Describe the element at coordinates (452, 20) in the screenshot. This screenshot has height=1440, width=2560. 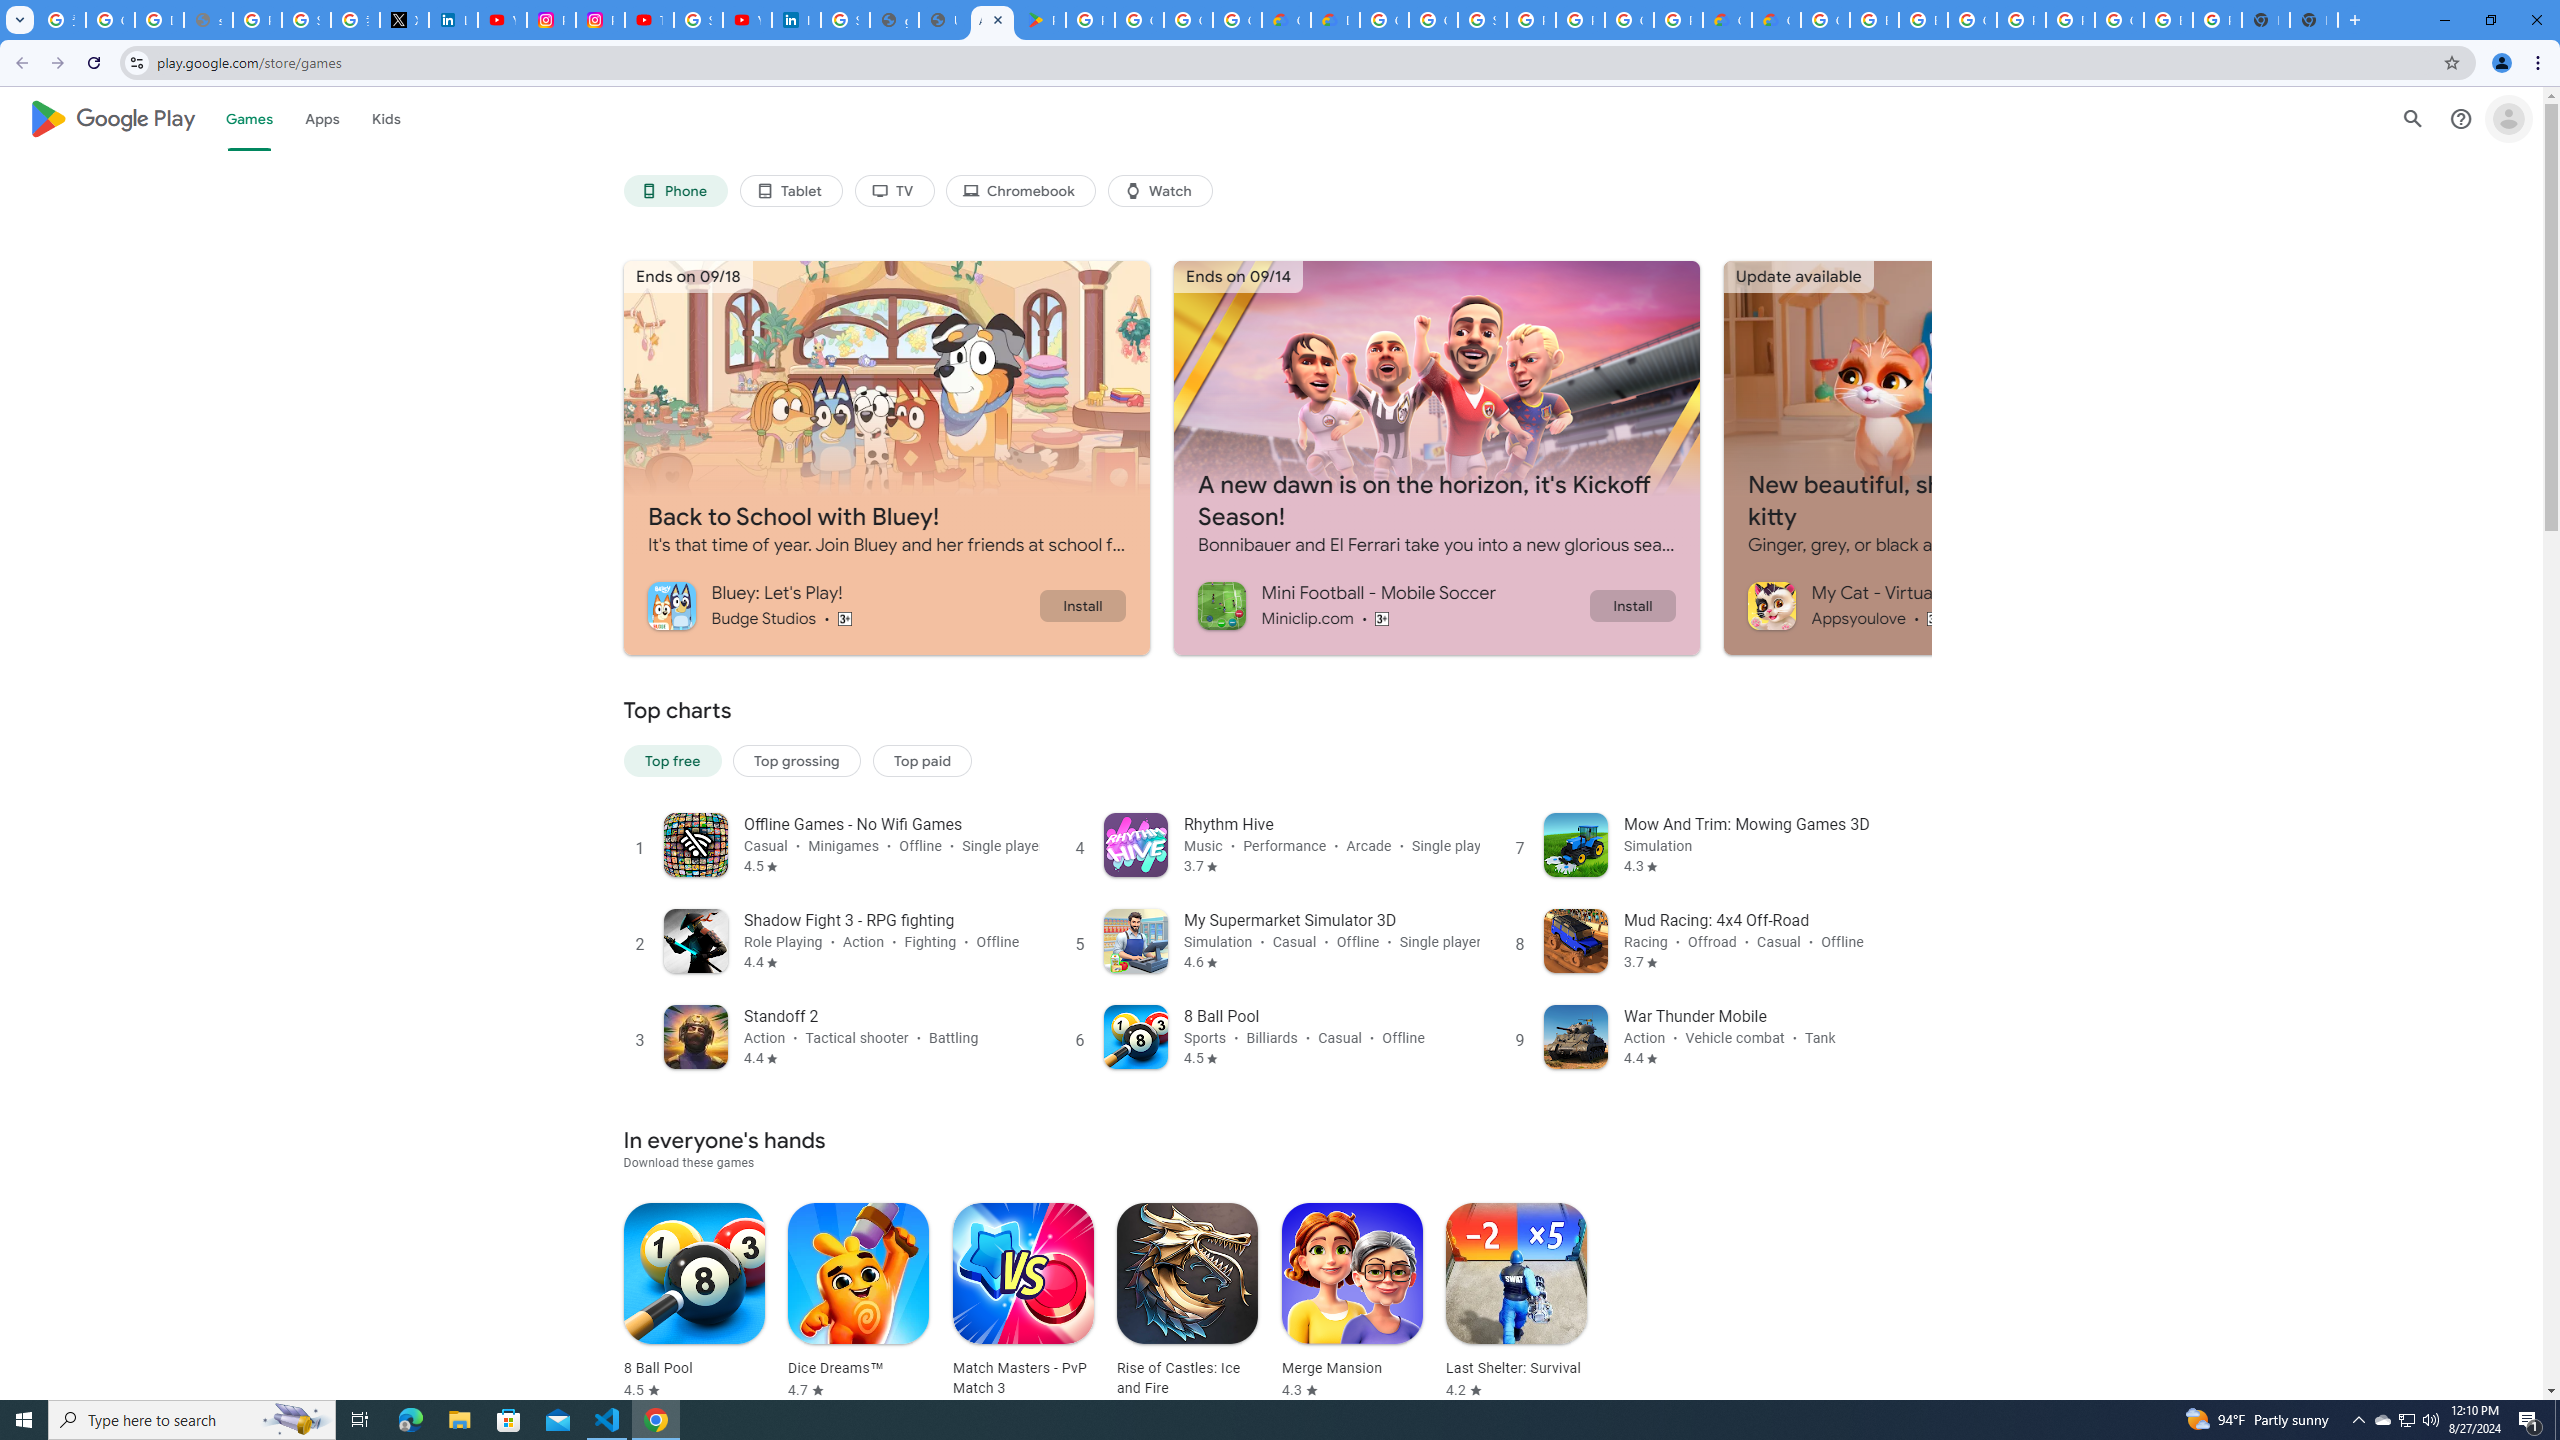
I see `LinkedIn Privacy Policy` at that location.